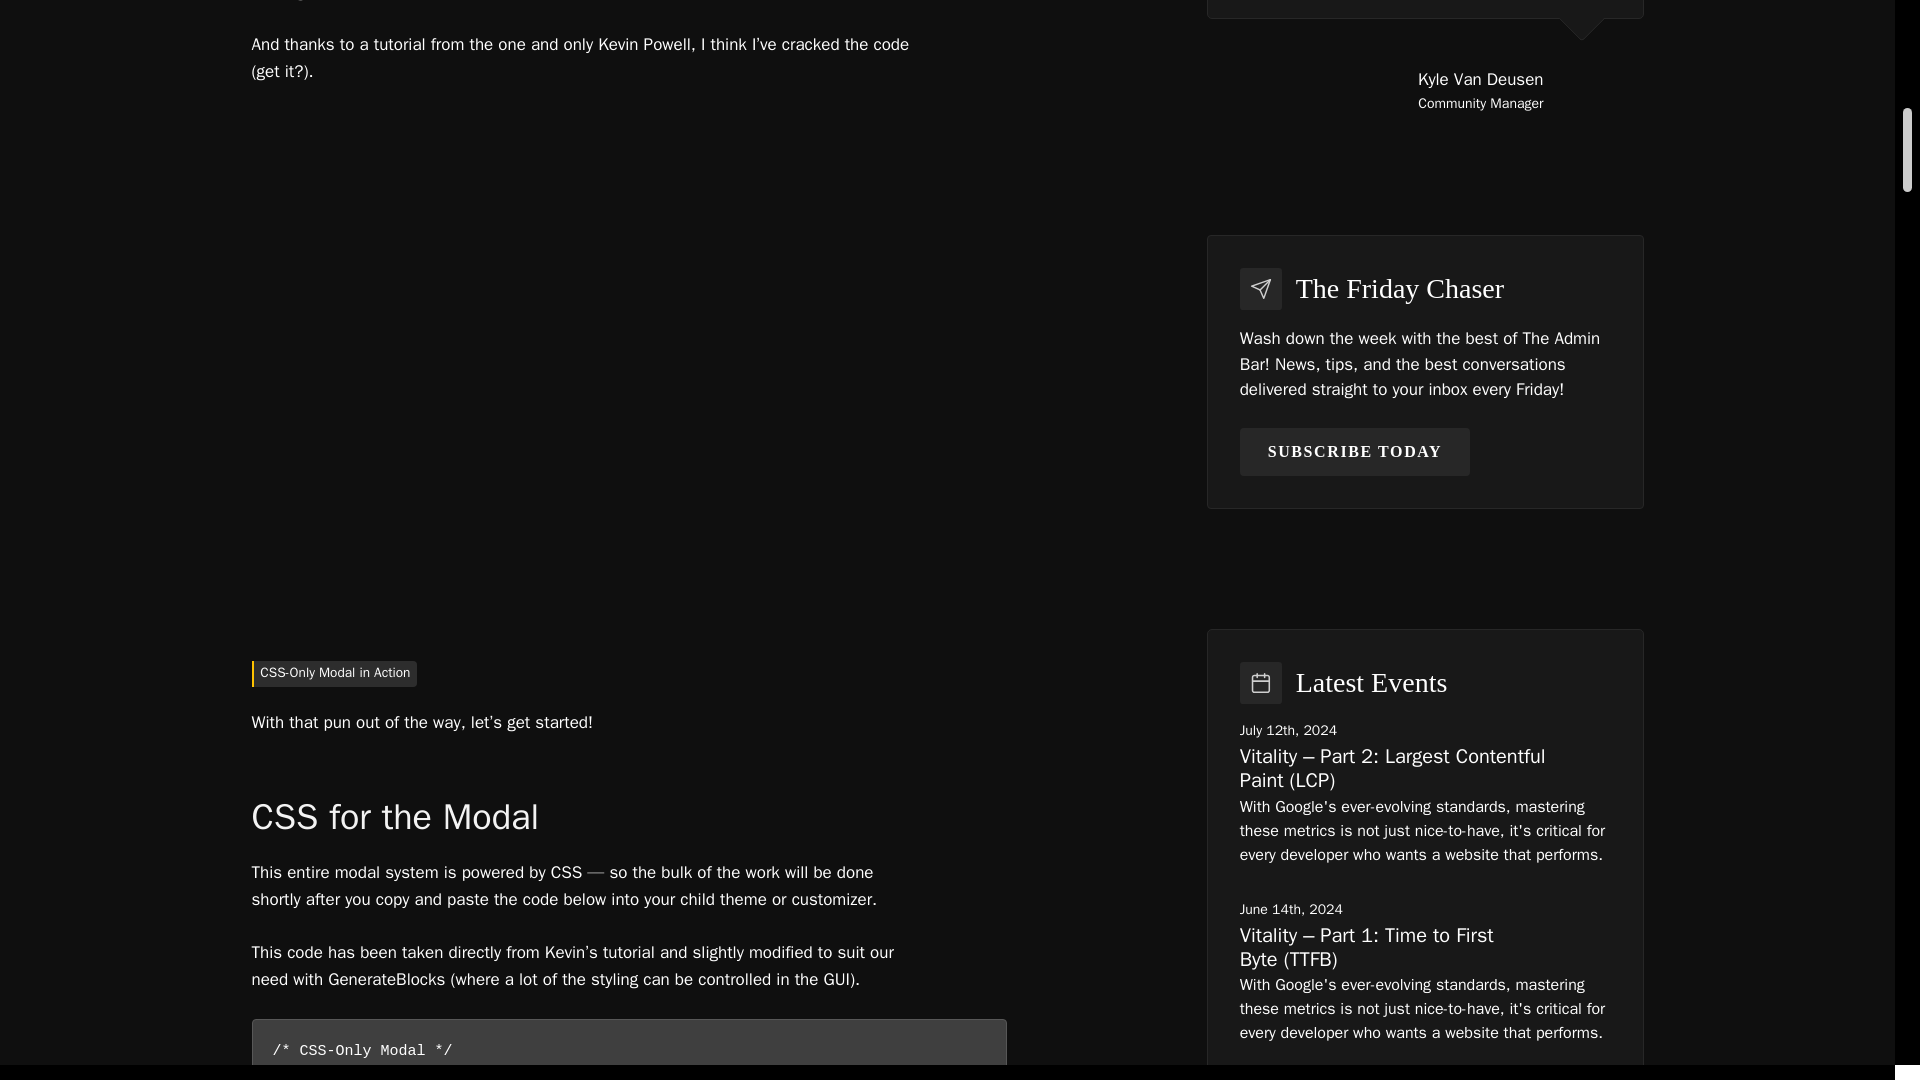 This screenshot has height=1080, width=1920. What do you see at coordinates (1584, 90) in the screenshot?
I see `tab-headshot-100-2` at bounding box center [1584, 90].